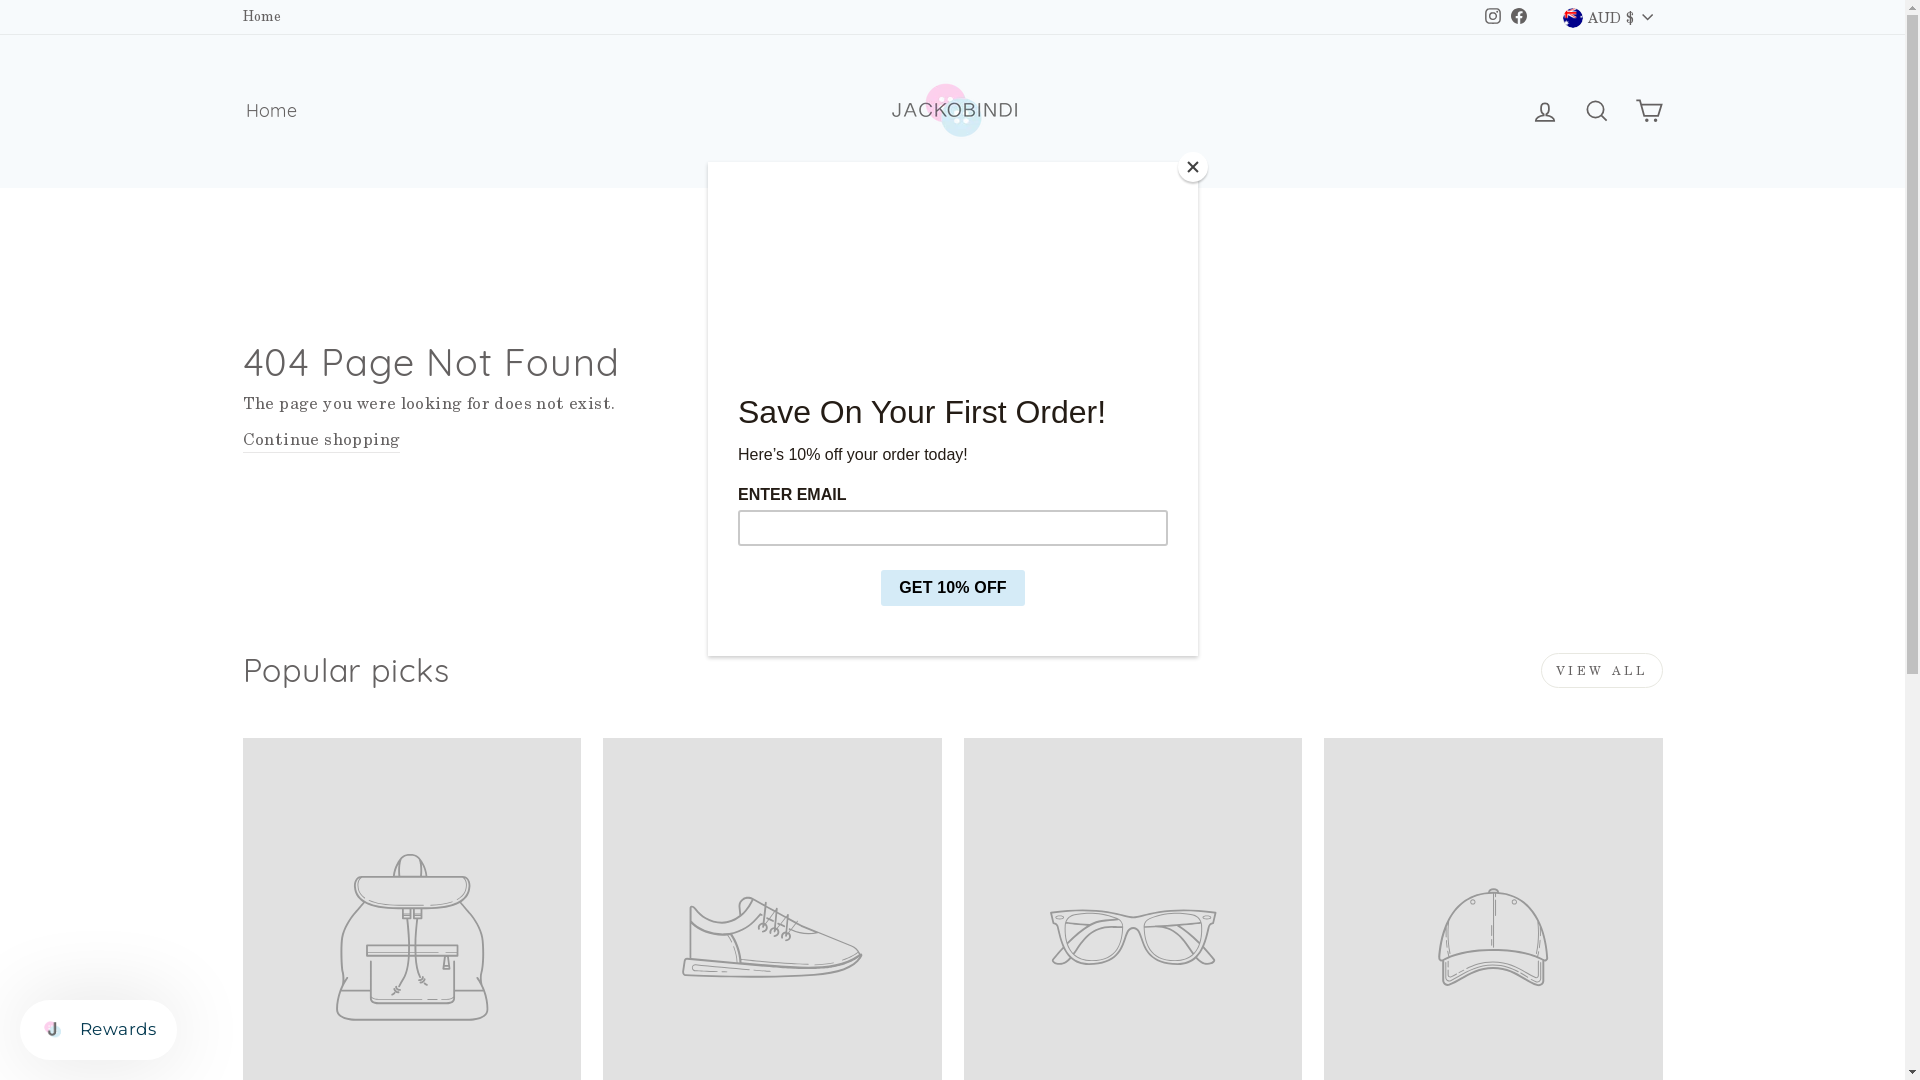  What do you see at coordinates (271, 112) in the screenshot?
I see `Home` at bounding box center [271, 112].